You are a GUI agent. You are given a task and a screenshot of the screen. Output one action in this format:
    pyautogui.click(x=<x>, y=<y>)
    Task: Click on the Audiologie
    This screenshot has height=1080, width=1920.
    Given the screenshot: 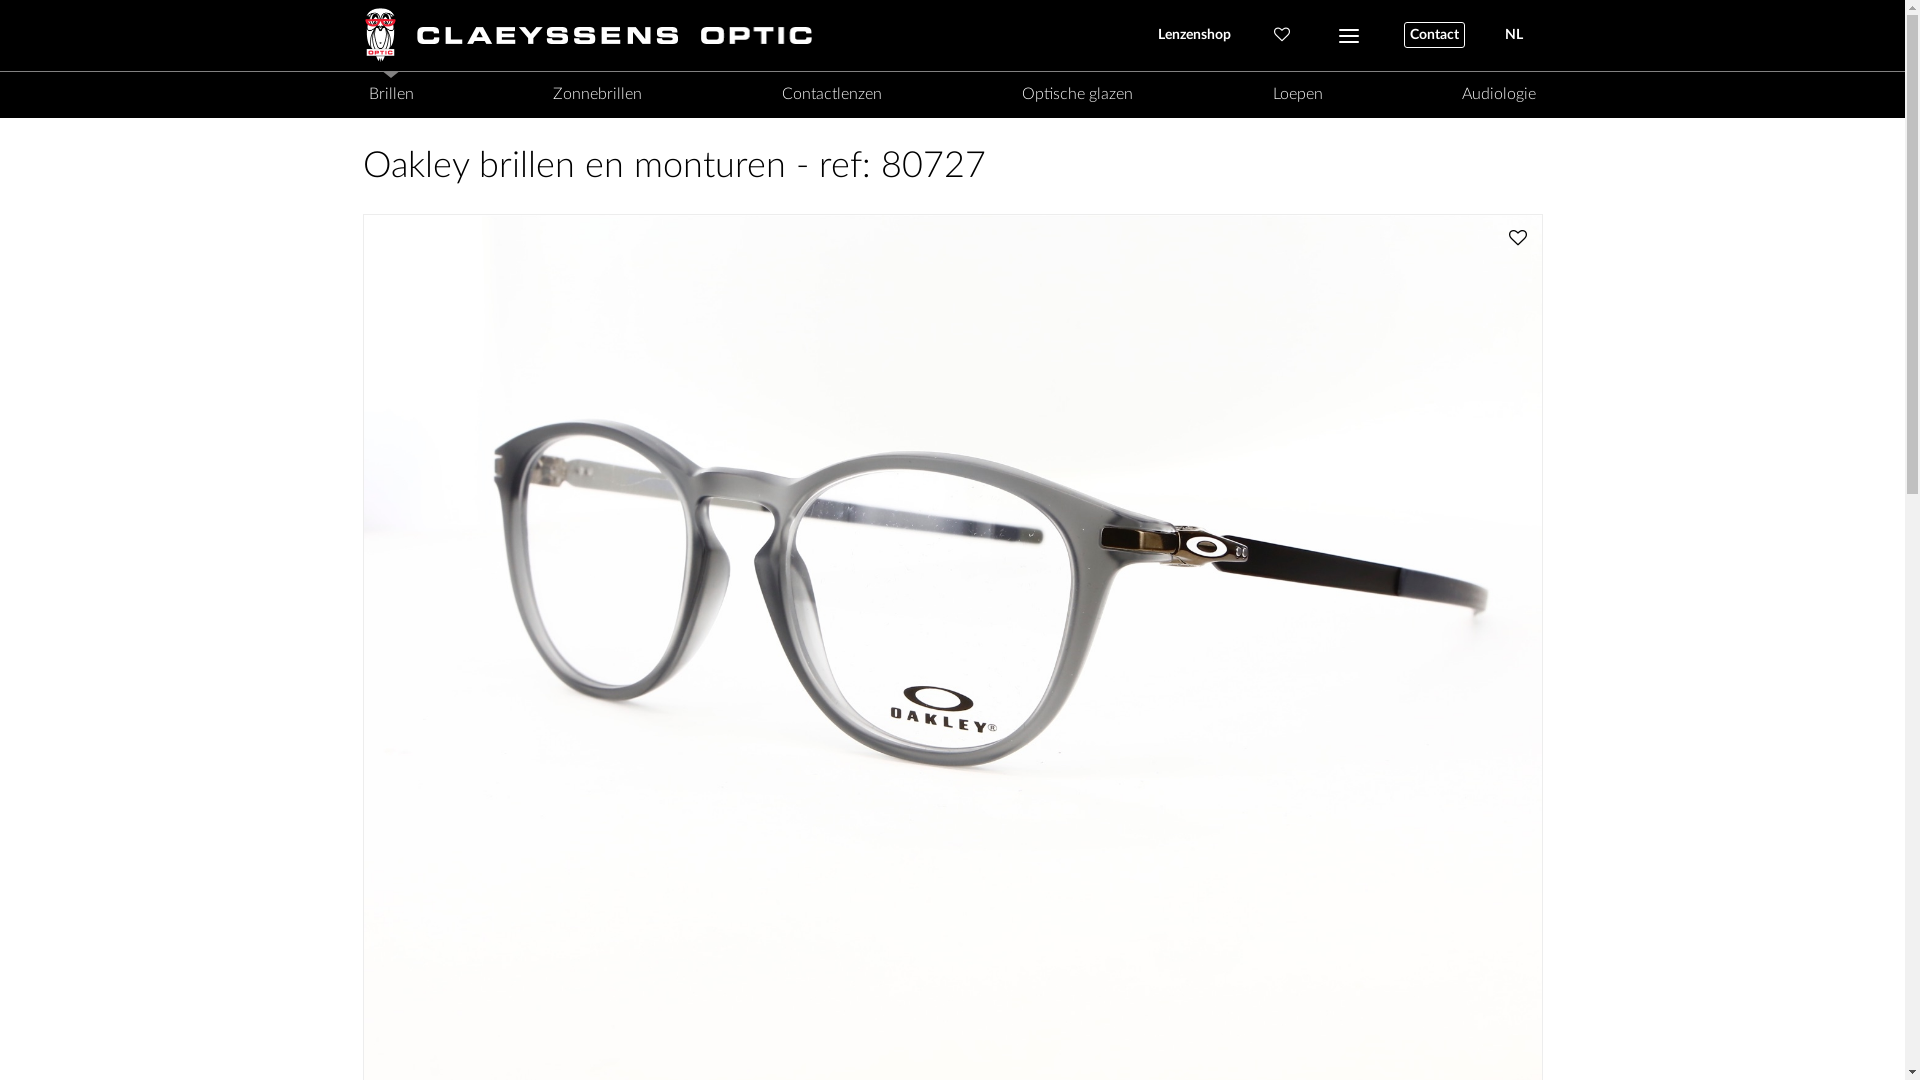 What is the action you would take?
    pyautogui.click(x=1499, y=94)
    